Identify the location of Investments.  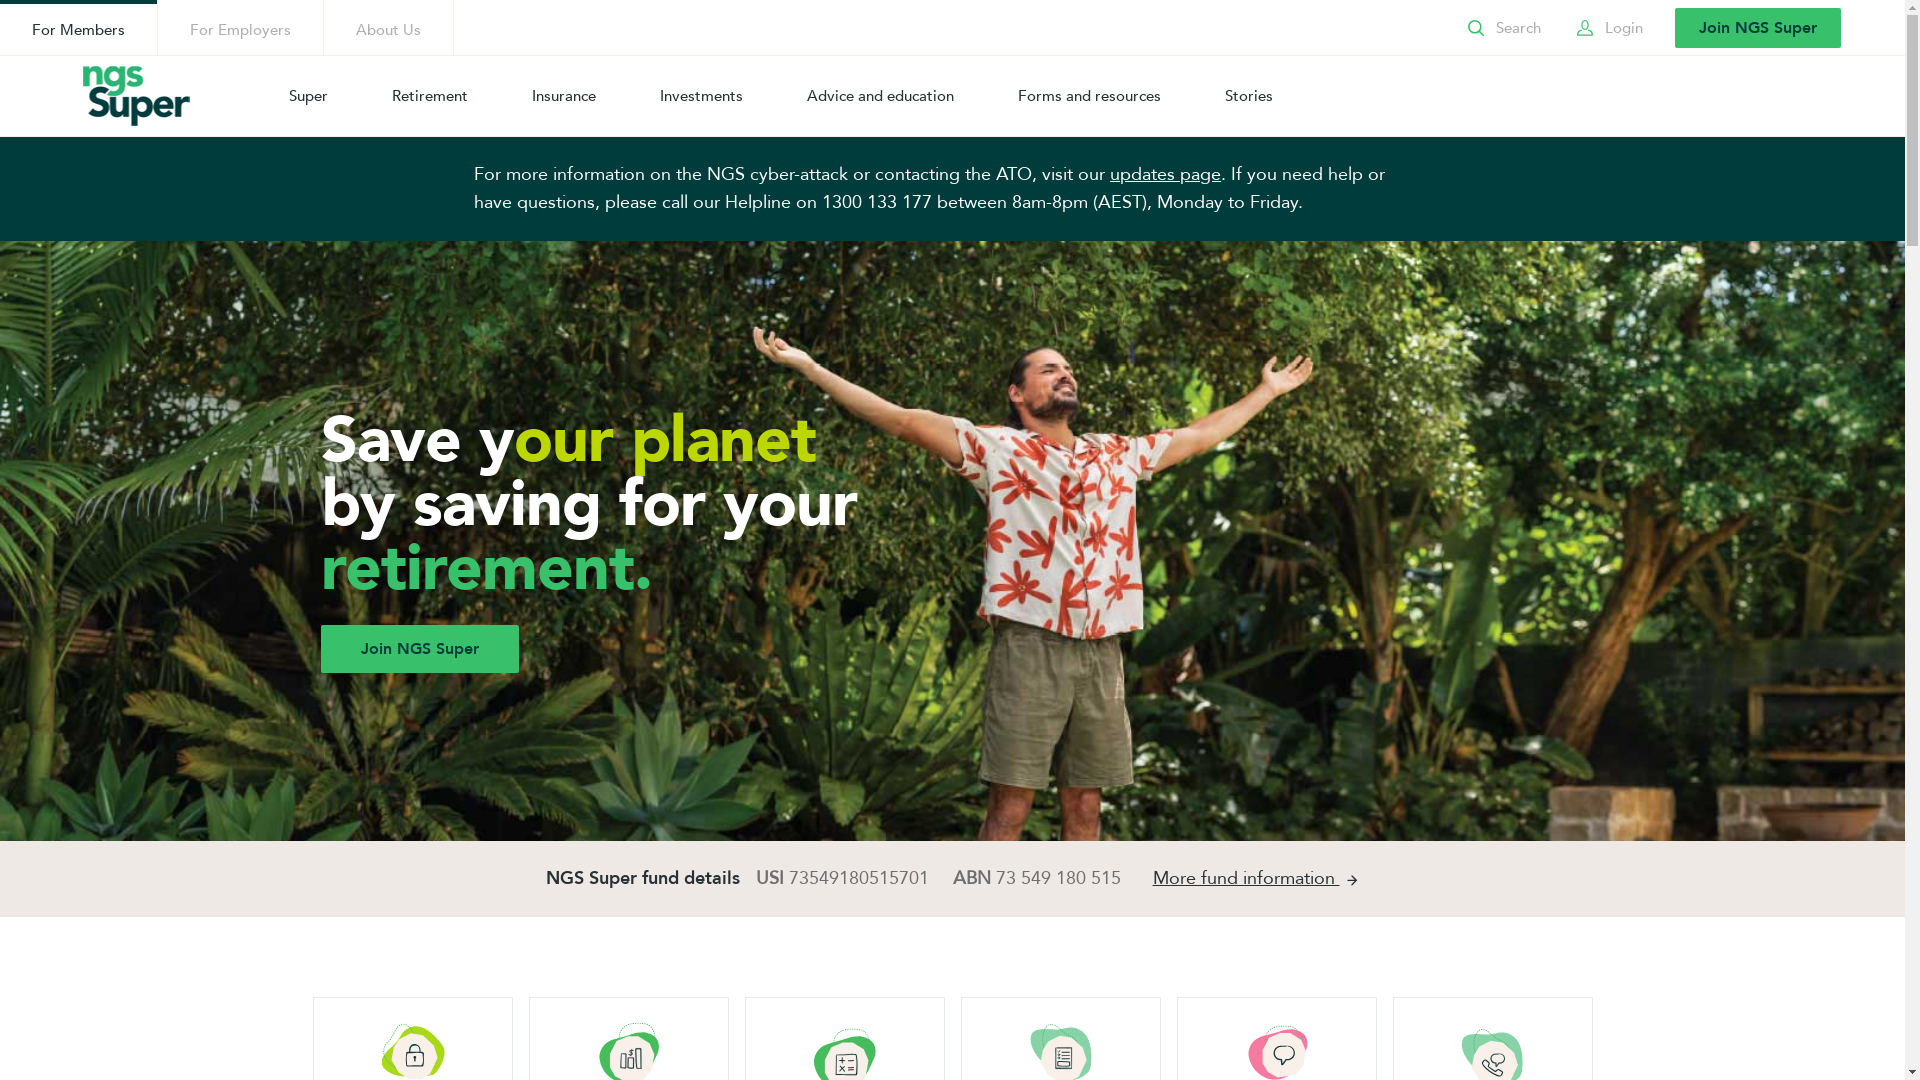
(702, 96).